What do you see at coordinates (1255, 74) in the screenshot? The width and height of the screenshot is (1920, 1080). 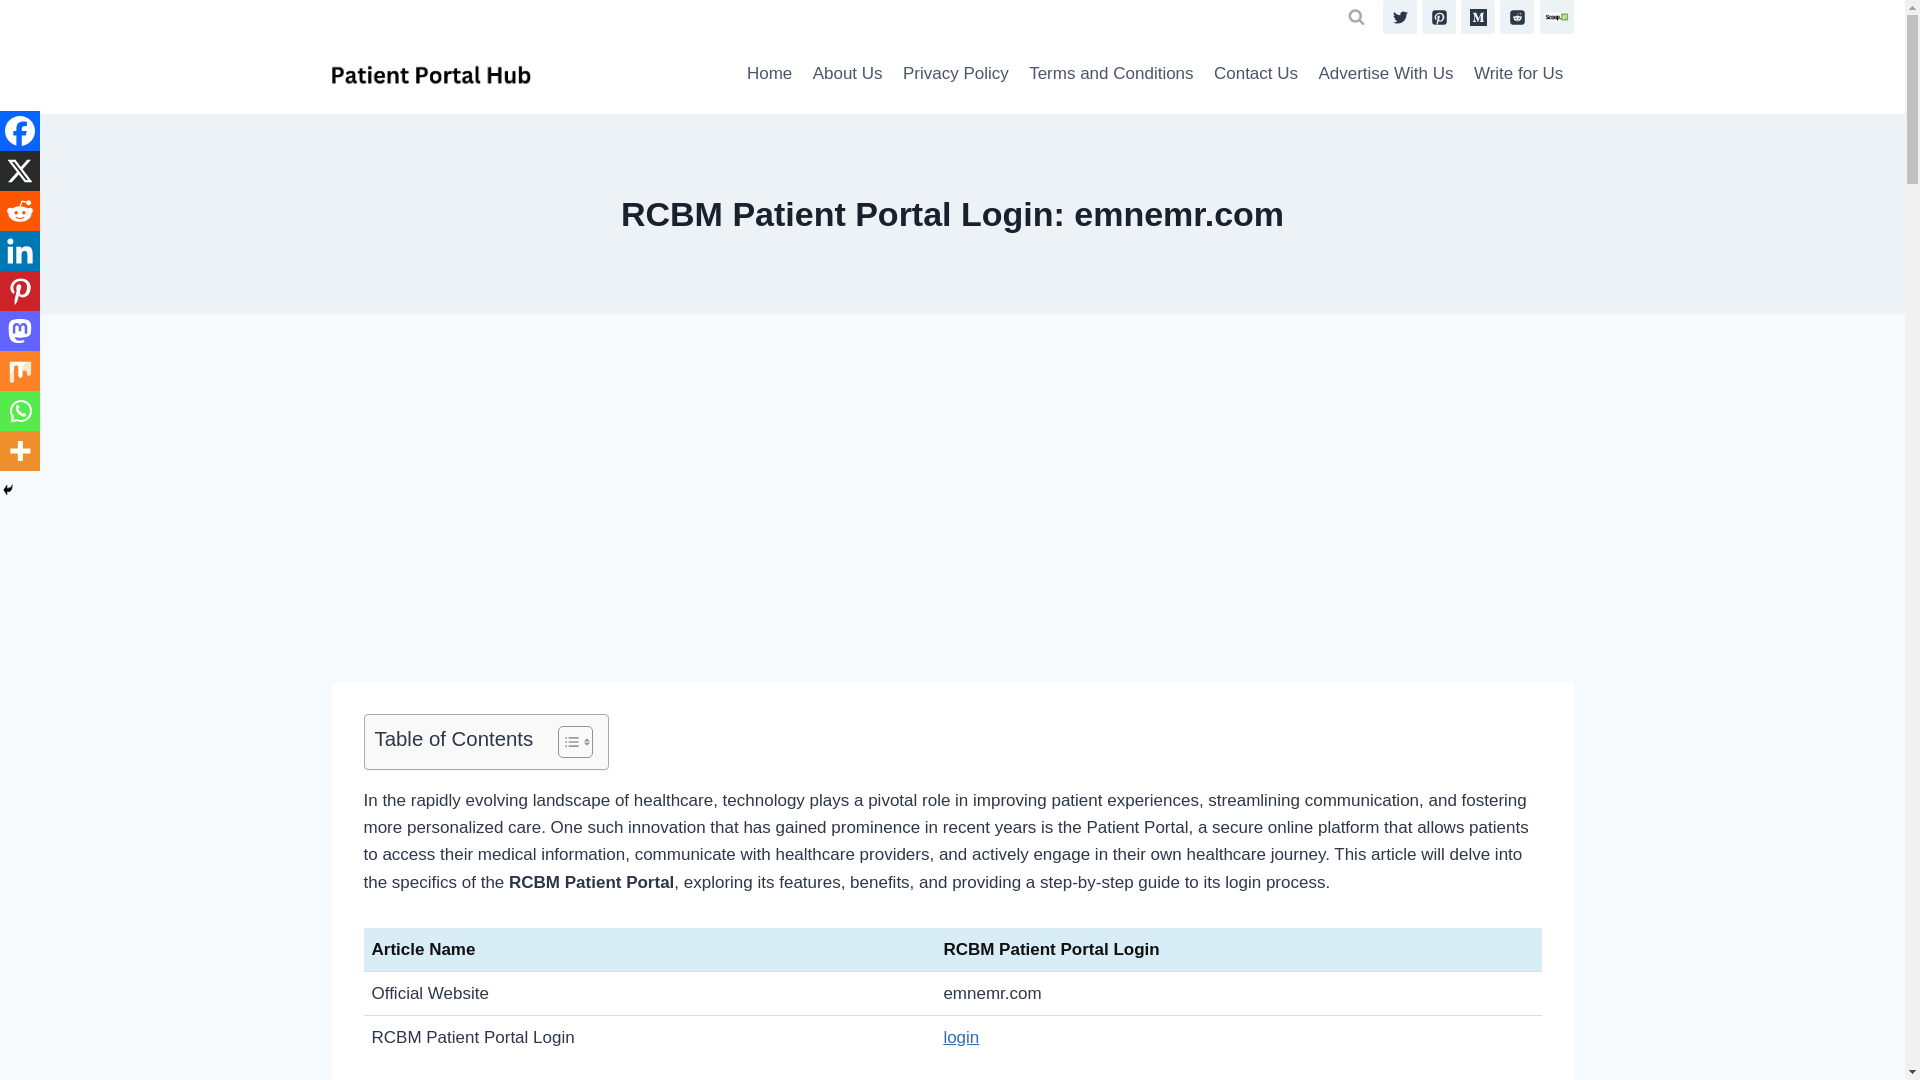 I see `Contact Us` at bounding box center [1255, 74].